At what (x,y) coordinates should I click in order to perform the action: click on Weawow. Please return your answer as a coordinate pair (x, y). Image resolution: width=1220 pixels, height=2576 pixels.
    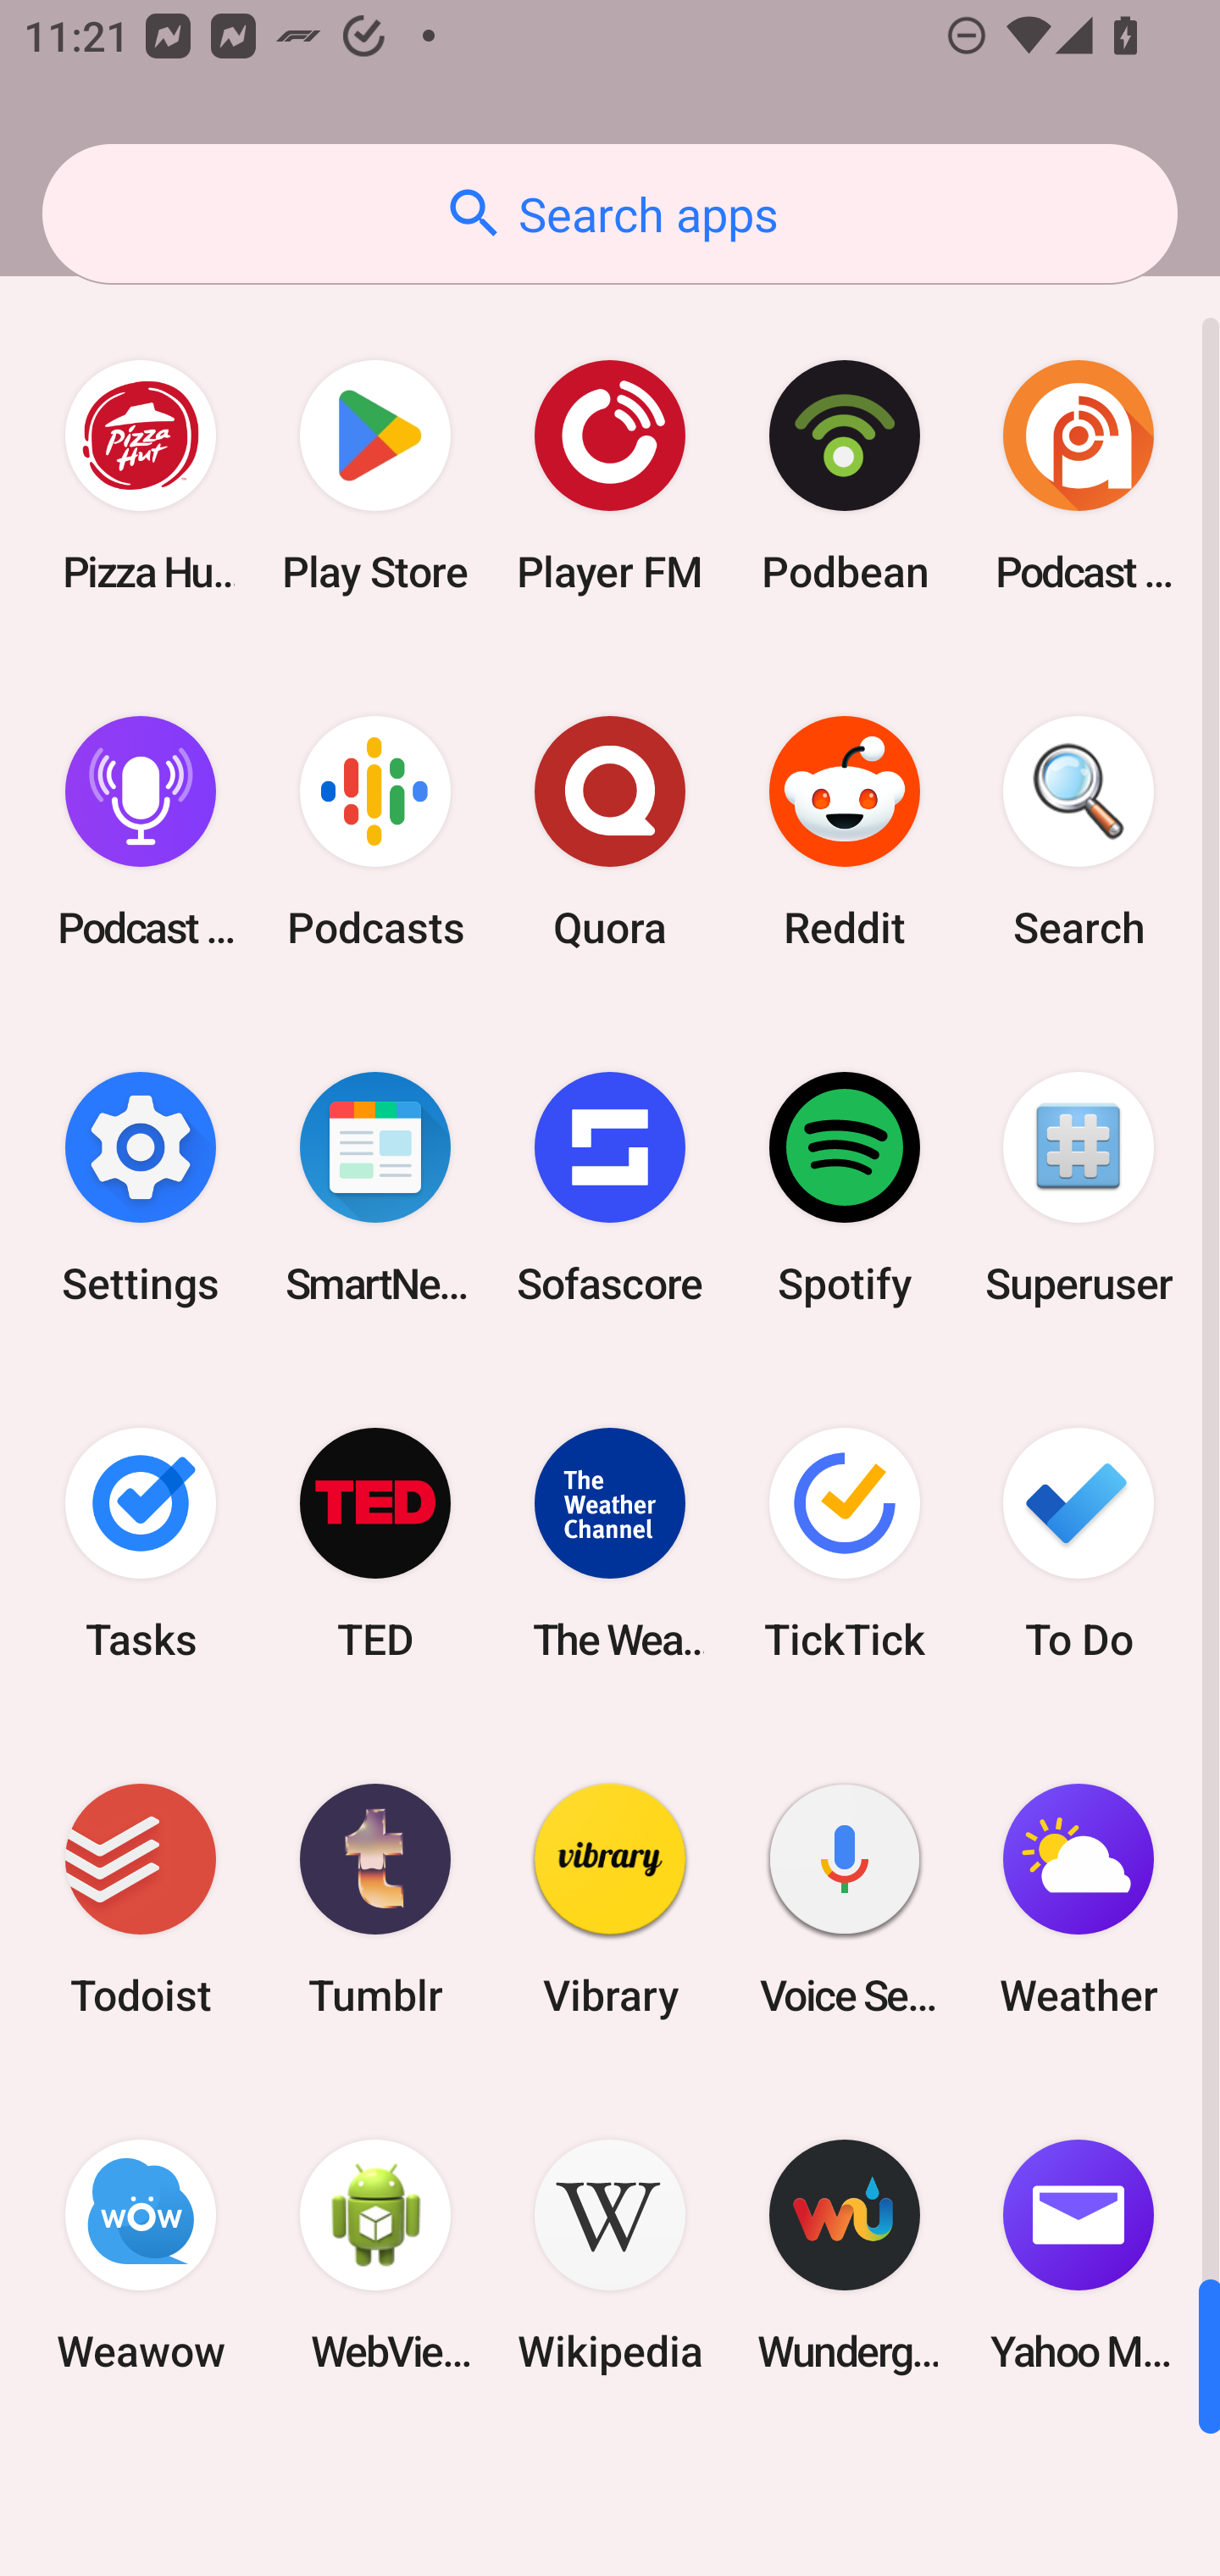
    Looking at the image, I should click on (141, 2256).